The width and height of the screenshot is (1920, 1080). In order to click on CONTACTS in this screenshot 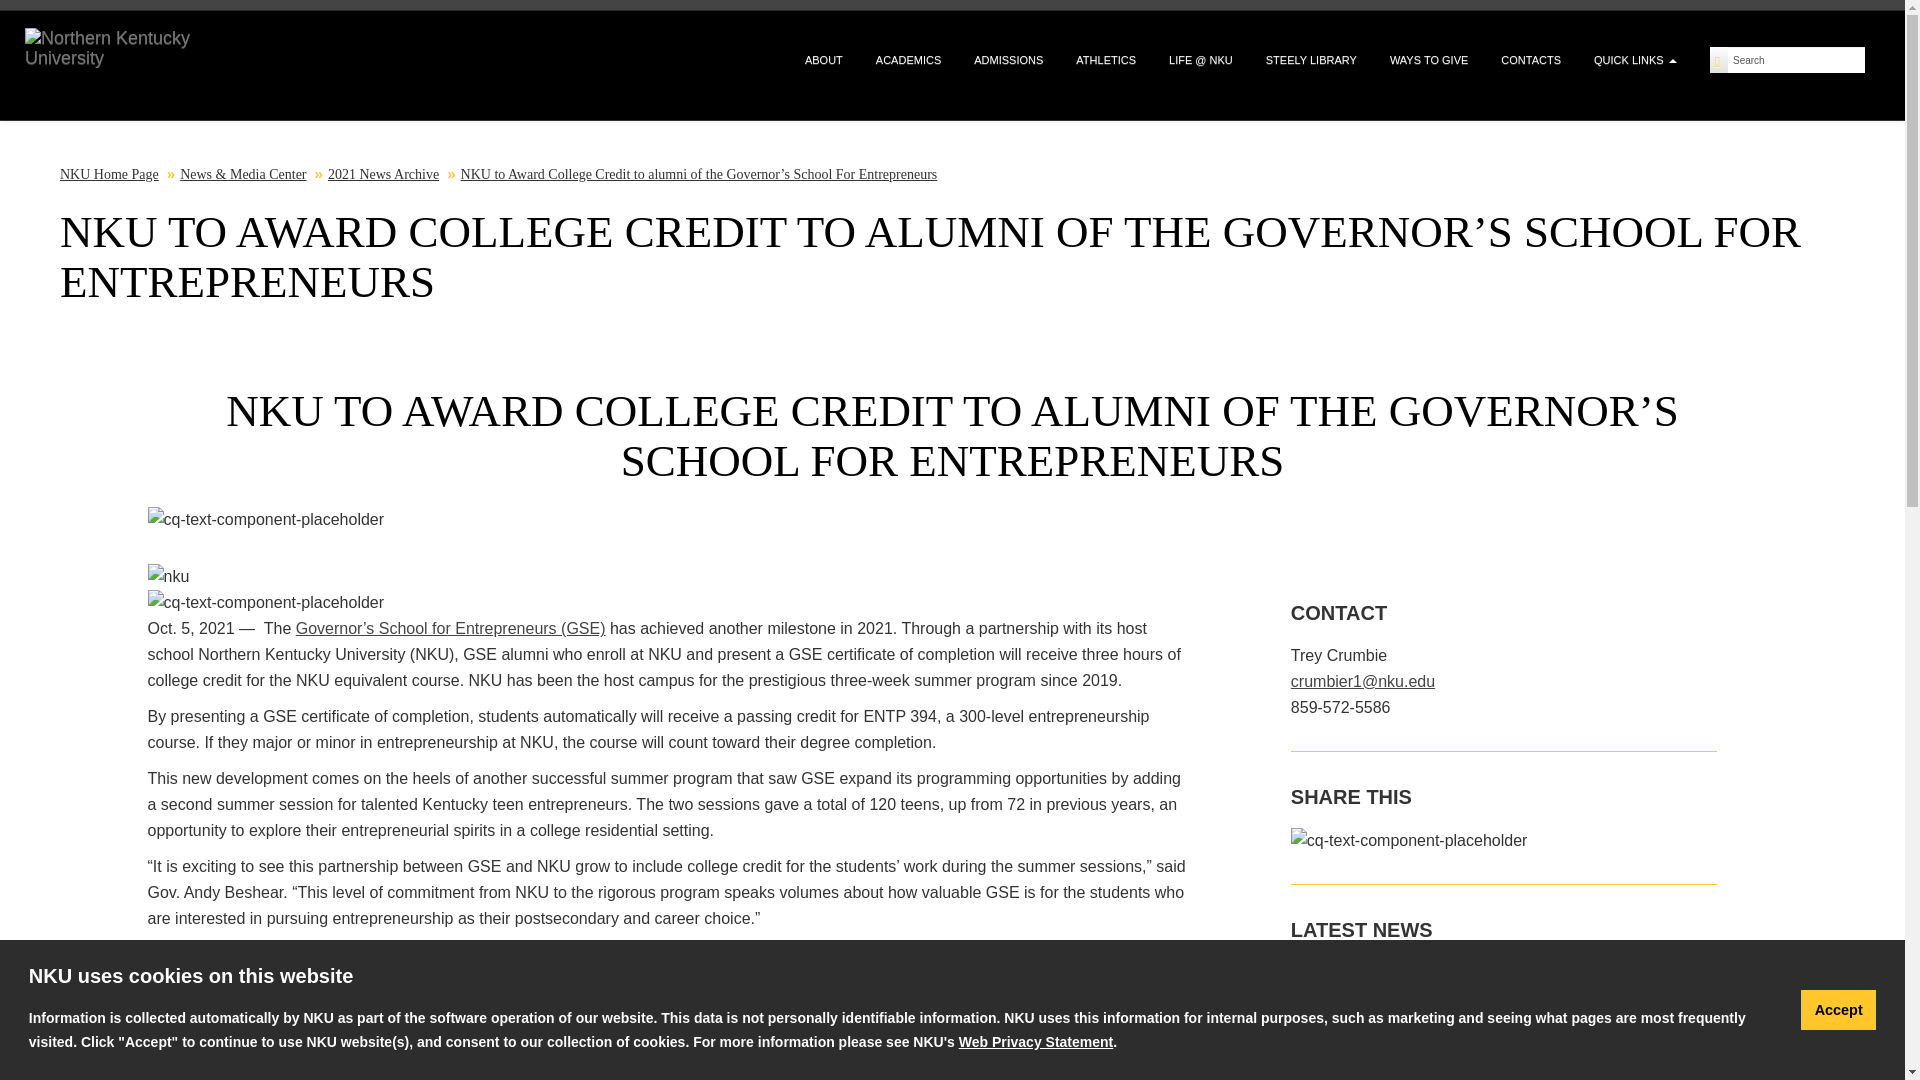, I will do `click(1530, 60)`.